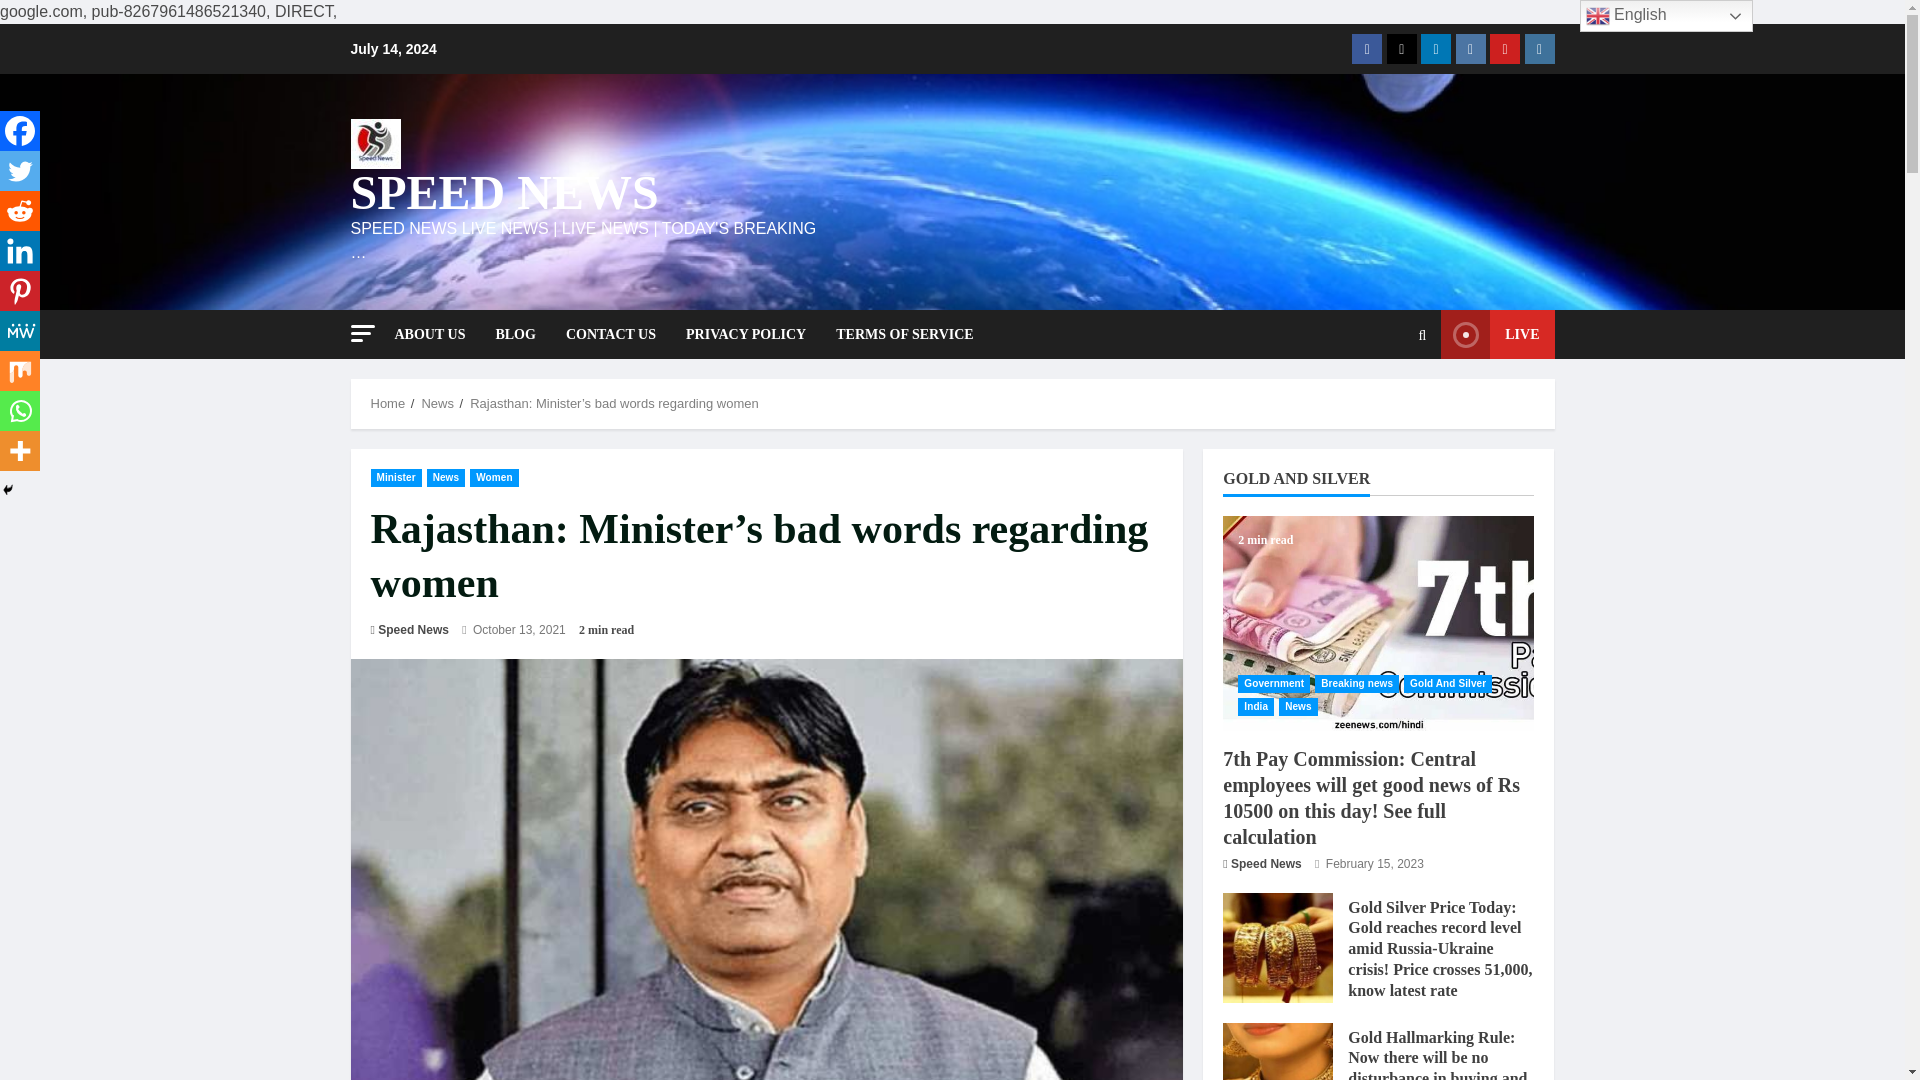 The width and height of the screenshot is (1920, 1080). I want to click on Pinterest, so click(20, 291).